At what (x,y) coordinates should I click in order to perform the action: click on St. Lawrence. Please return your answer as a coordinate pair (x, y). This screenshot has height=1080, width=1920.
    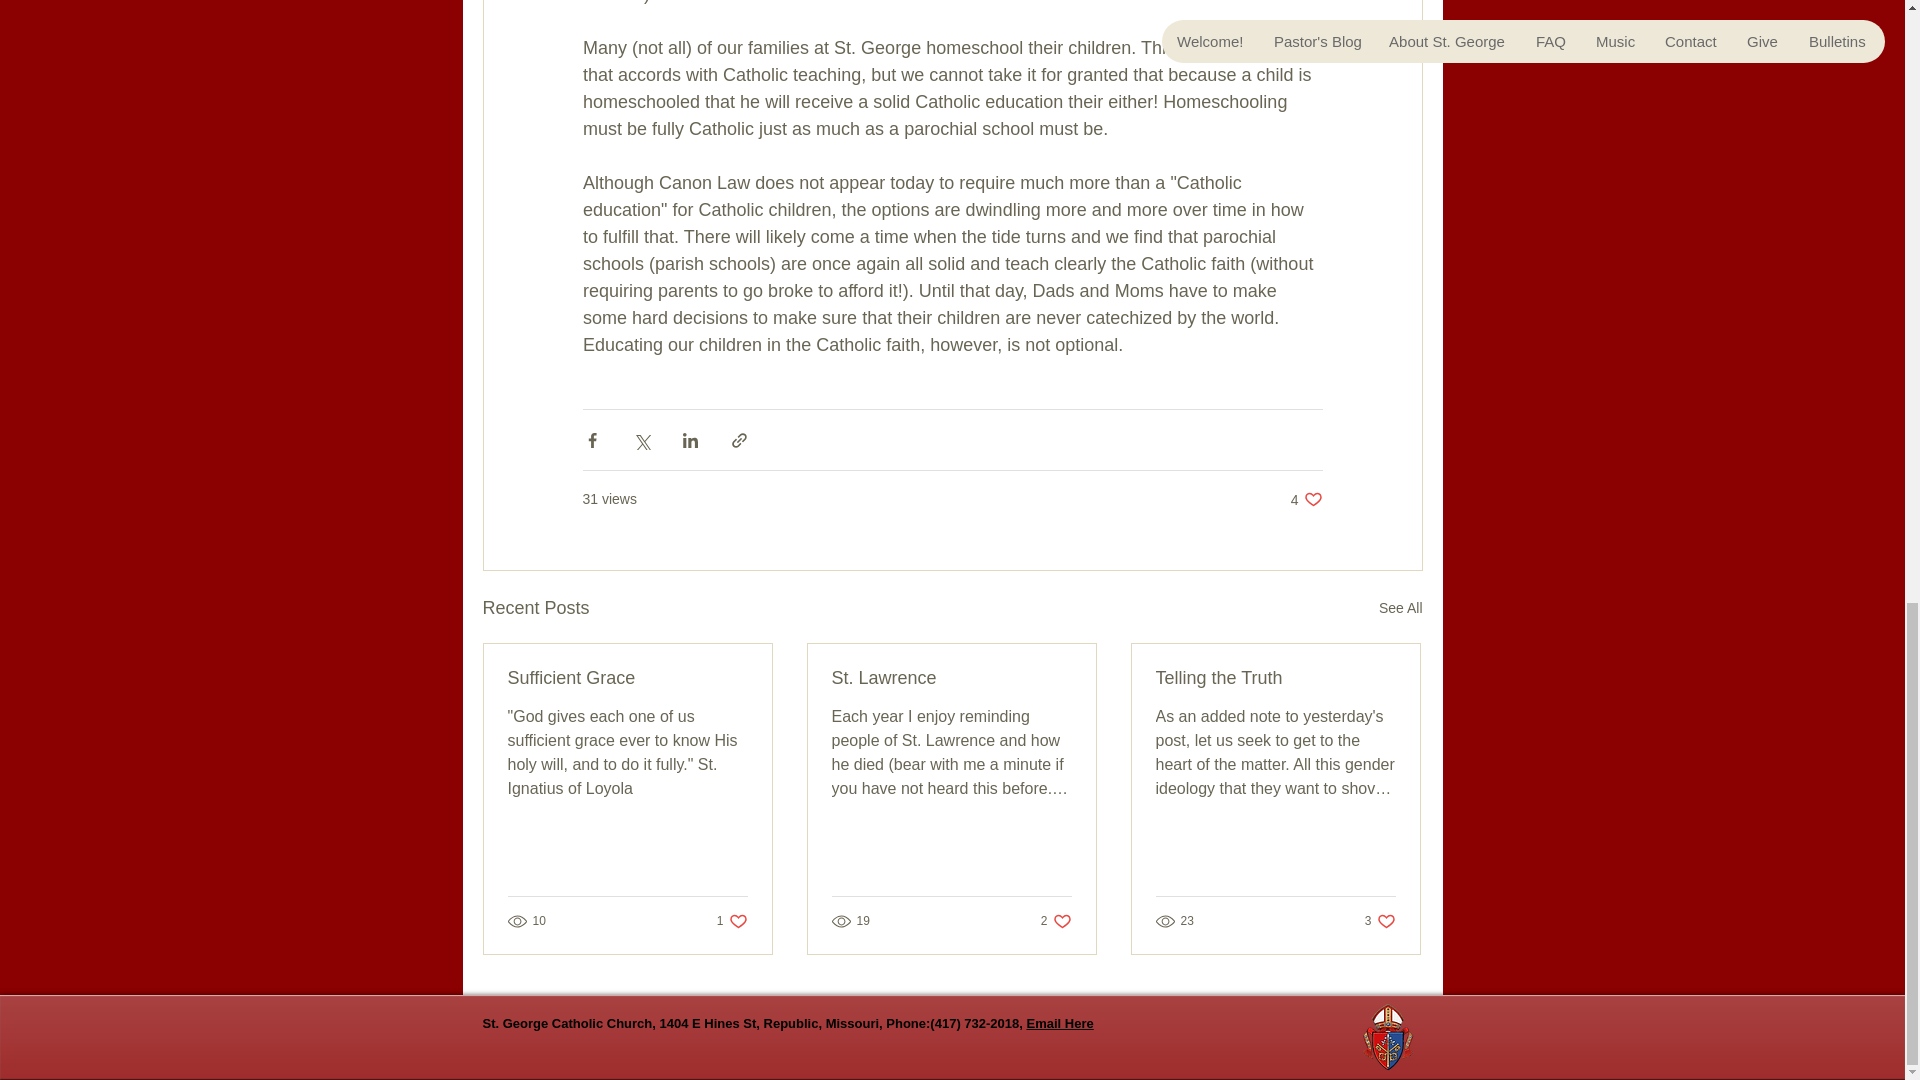
    Looking at the image, I should click on (951, 678).